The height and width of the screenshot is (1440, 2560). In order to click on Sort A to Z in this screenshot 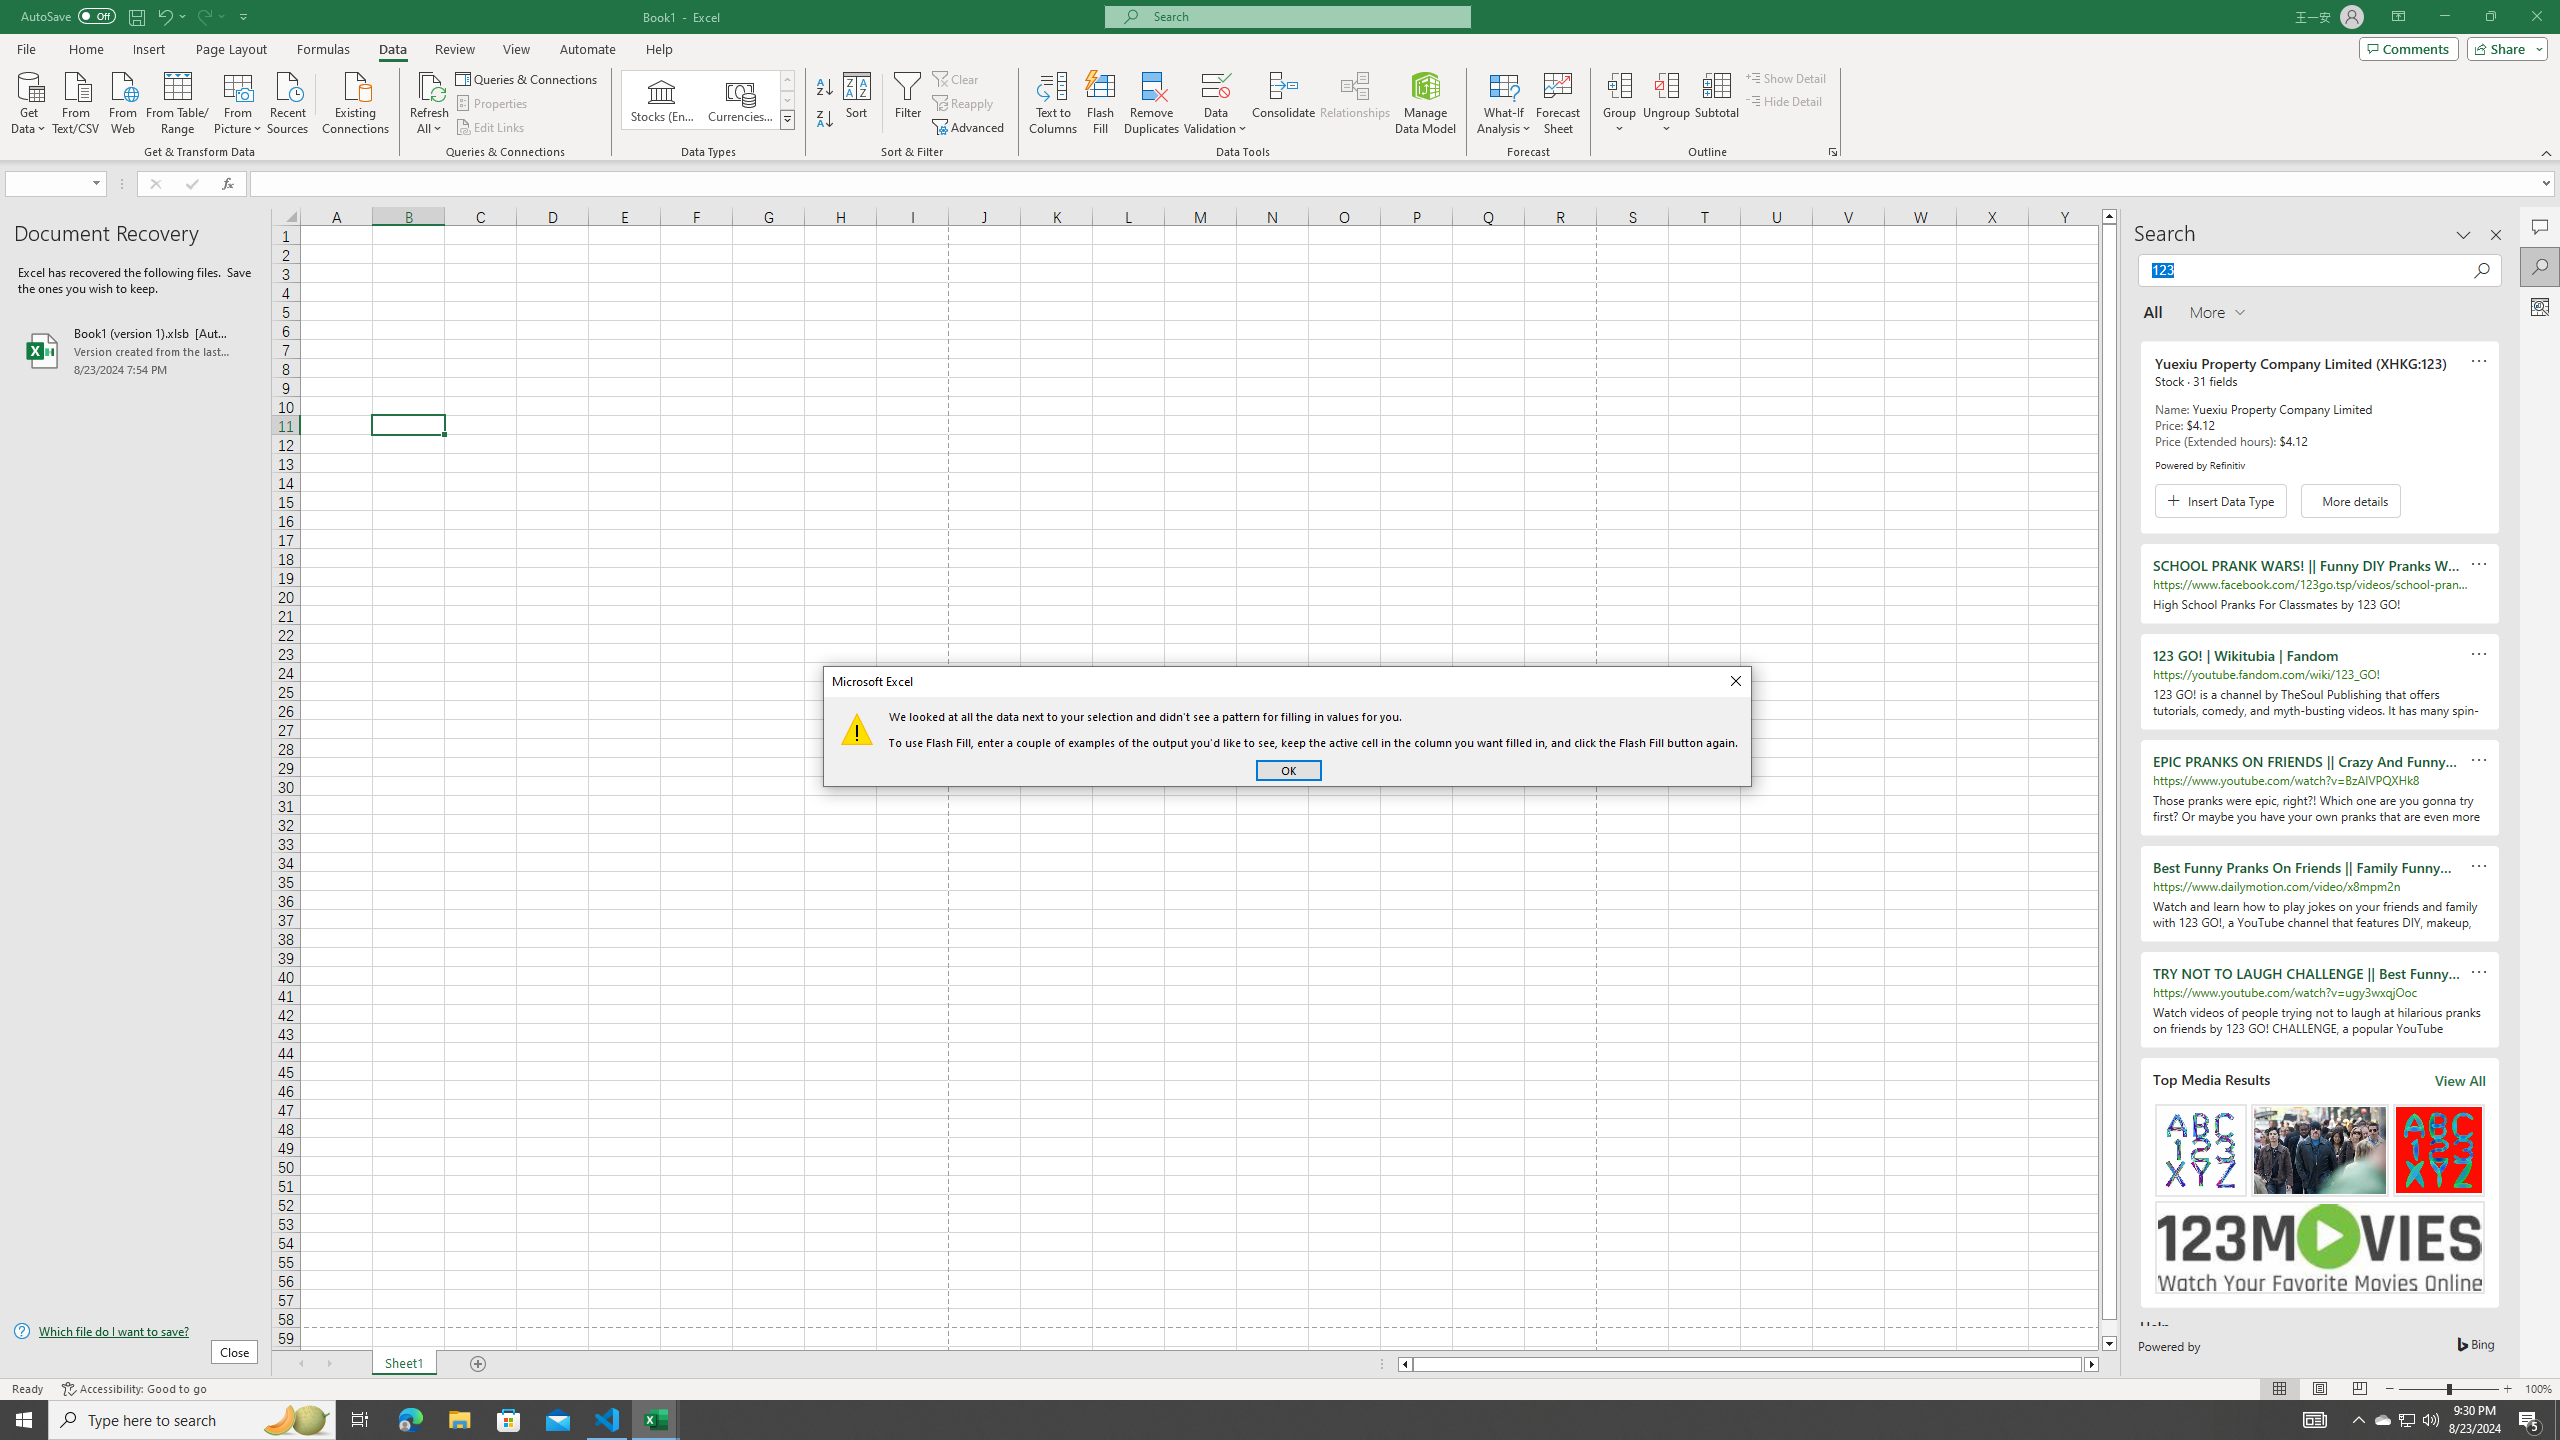, I will do `click(826, 88)`.